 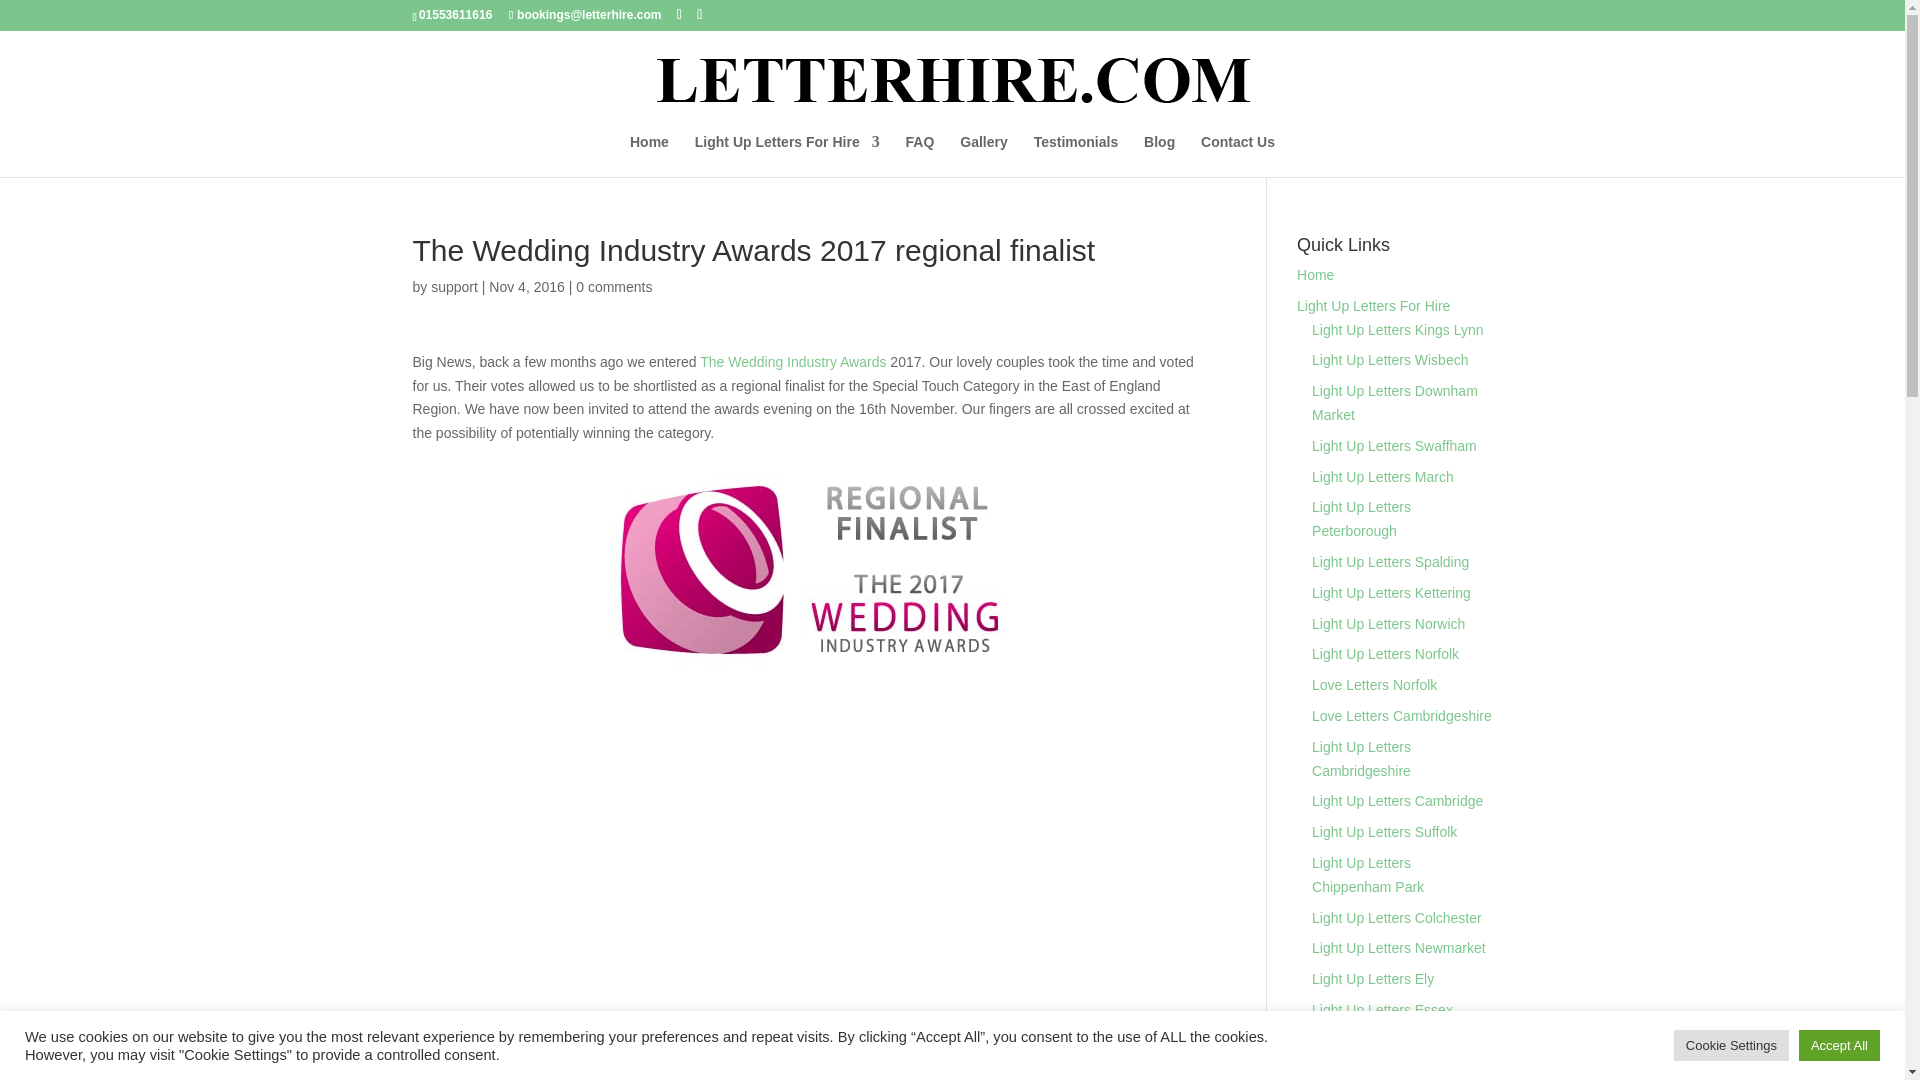 I want to click on Light Up Letters March, so click(x=1382, y=476).